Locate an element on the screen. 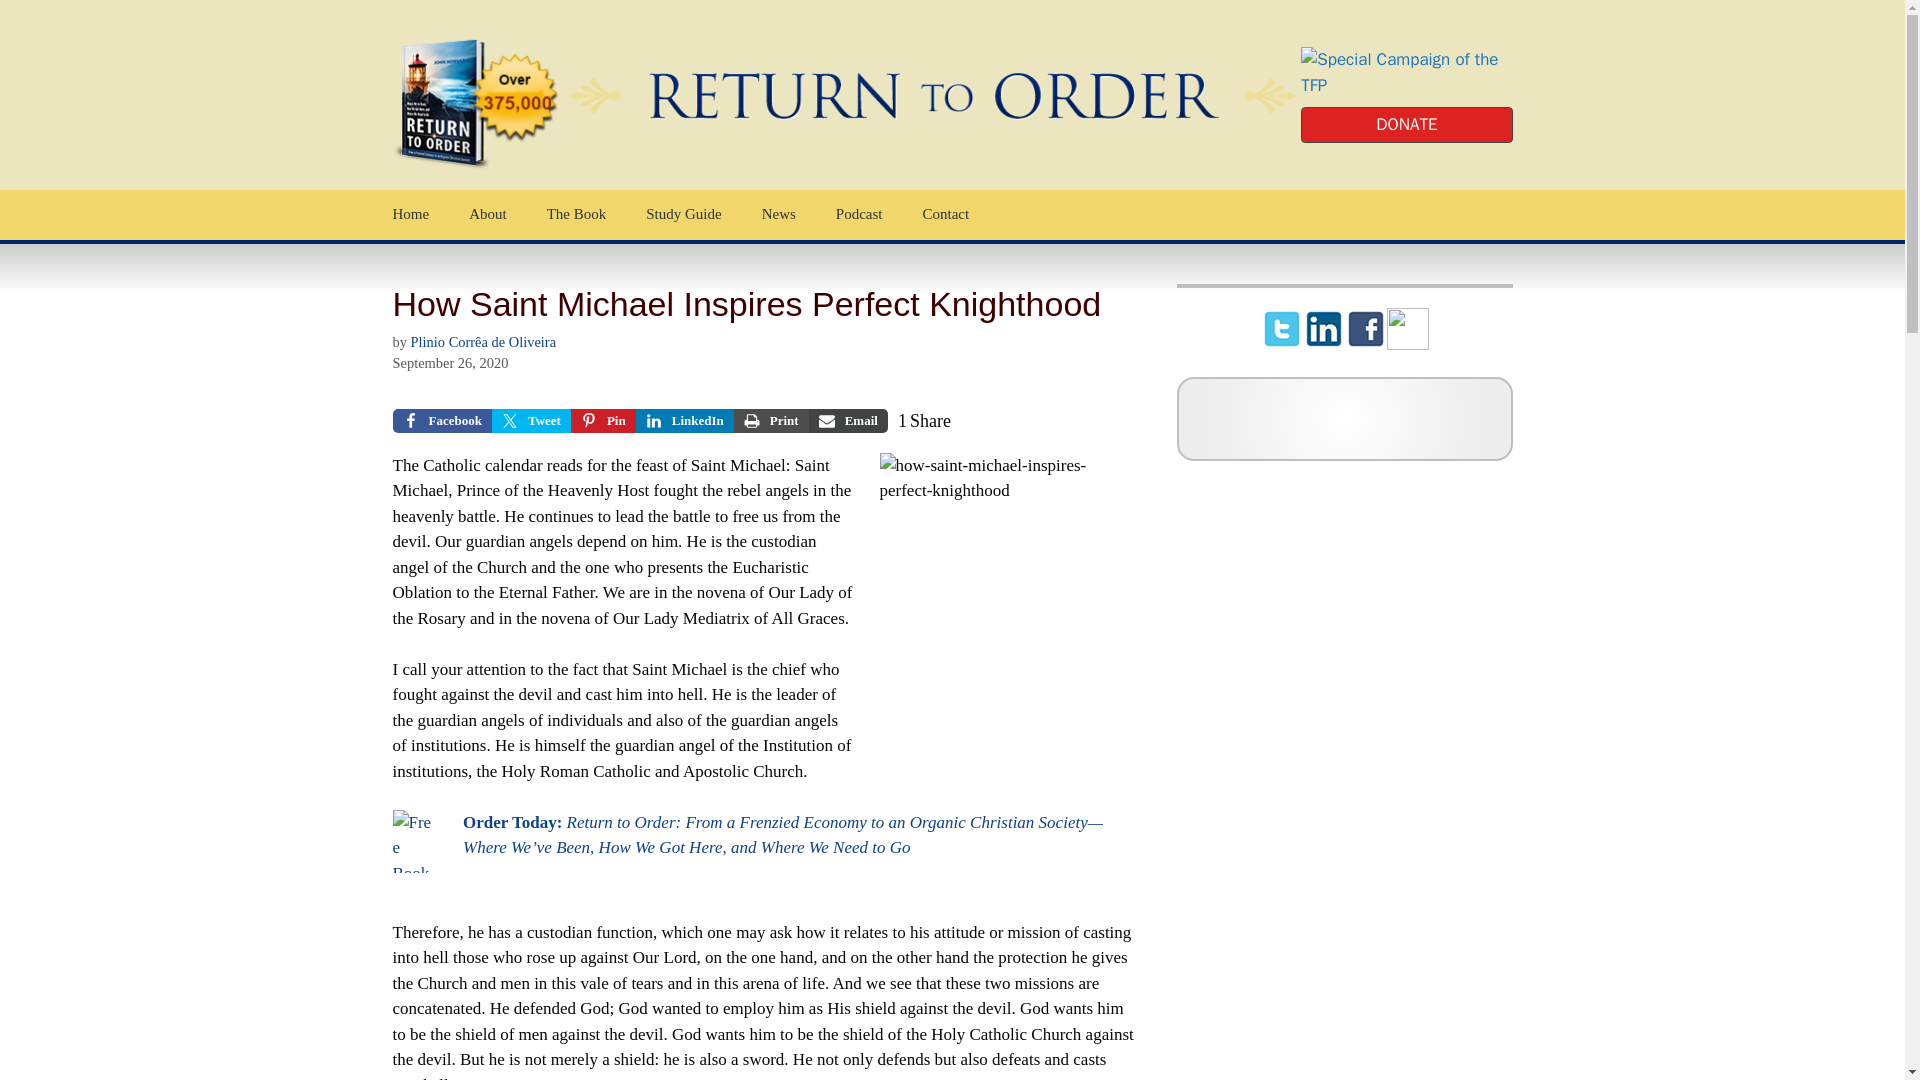  Share on Pinterest is located at coordinates (602, 421).